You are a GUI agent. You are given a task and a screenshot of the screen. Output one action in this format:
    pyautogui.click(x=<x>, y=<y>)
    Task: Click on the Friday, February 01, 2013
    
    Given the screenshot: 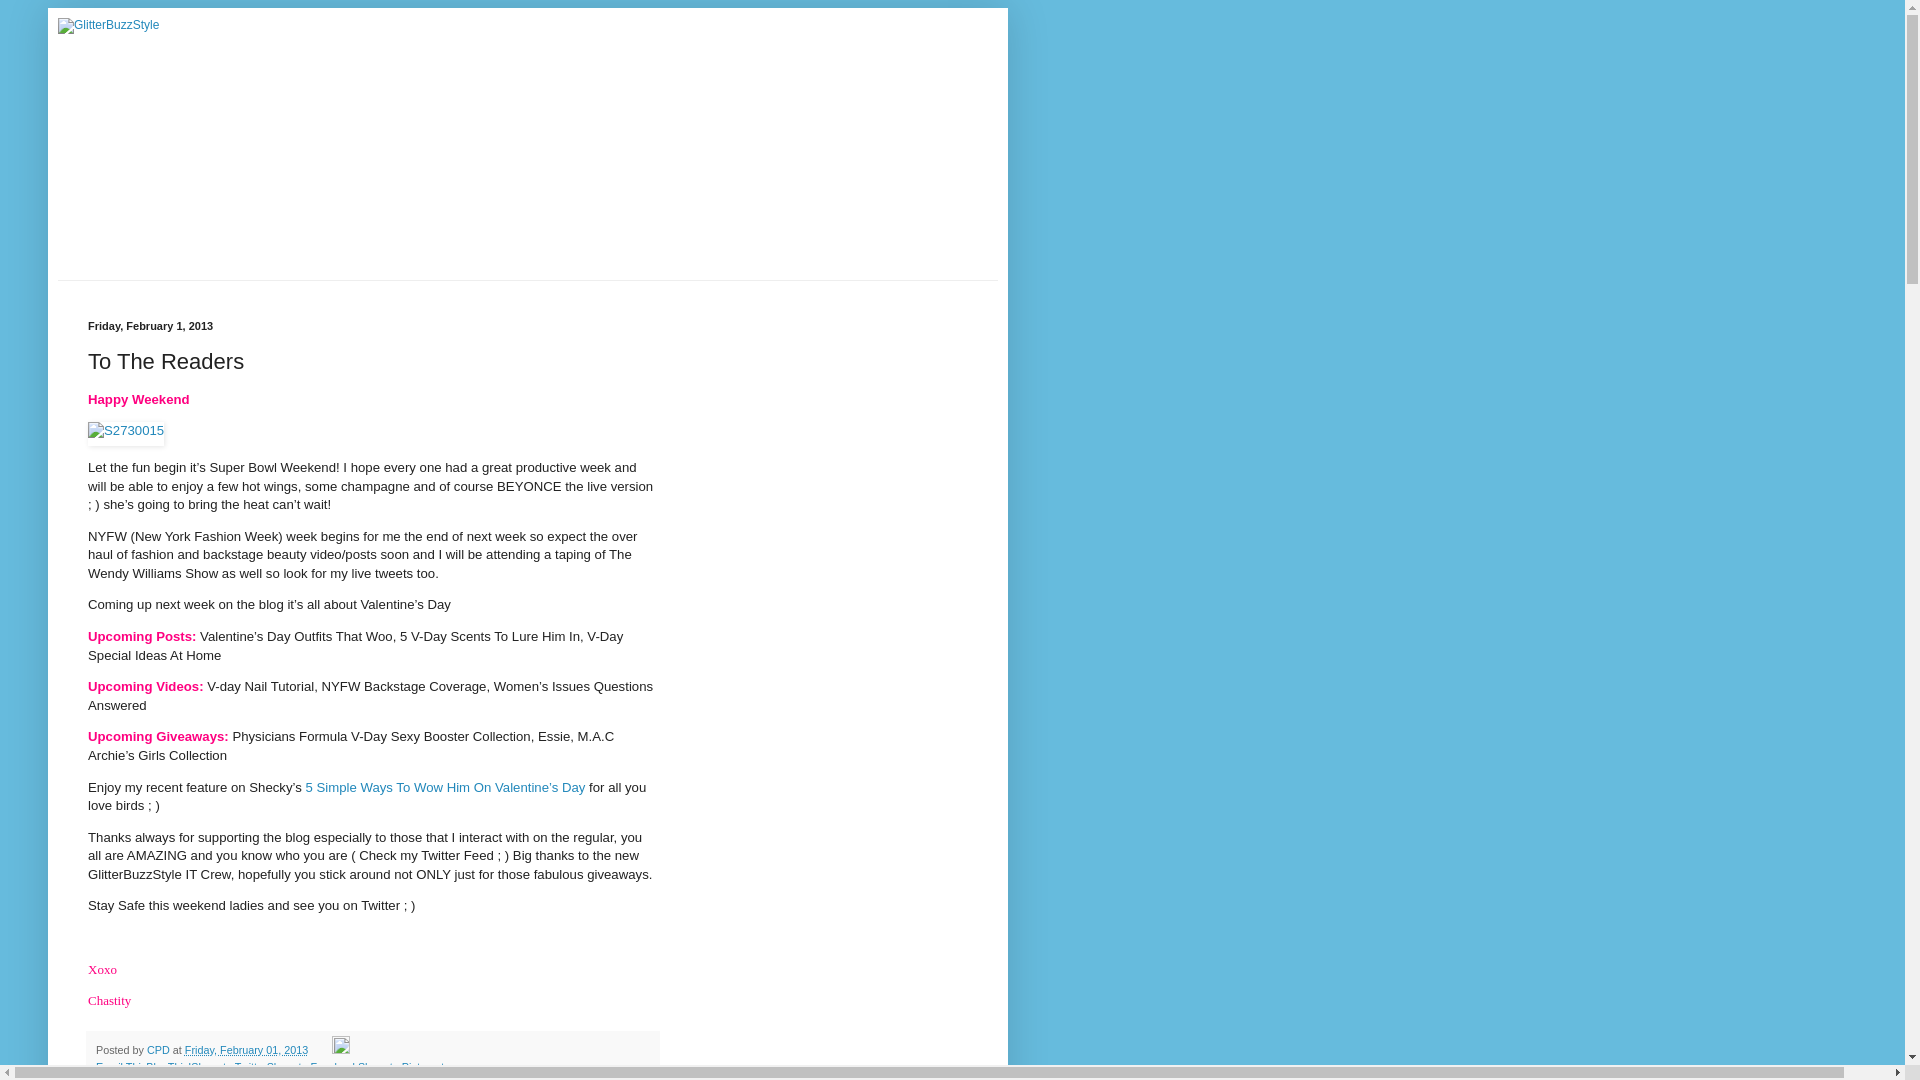 What is the action you would take?
    pyautogui.click(x=246, y=1050)
    